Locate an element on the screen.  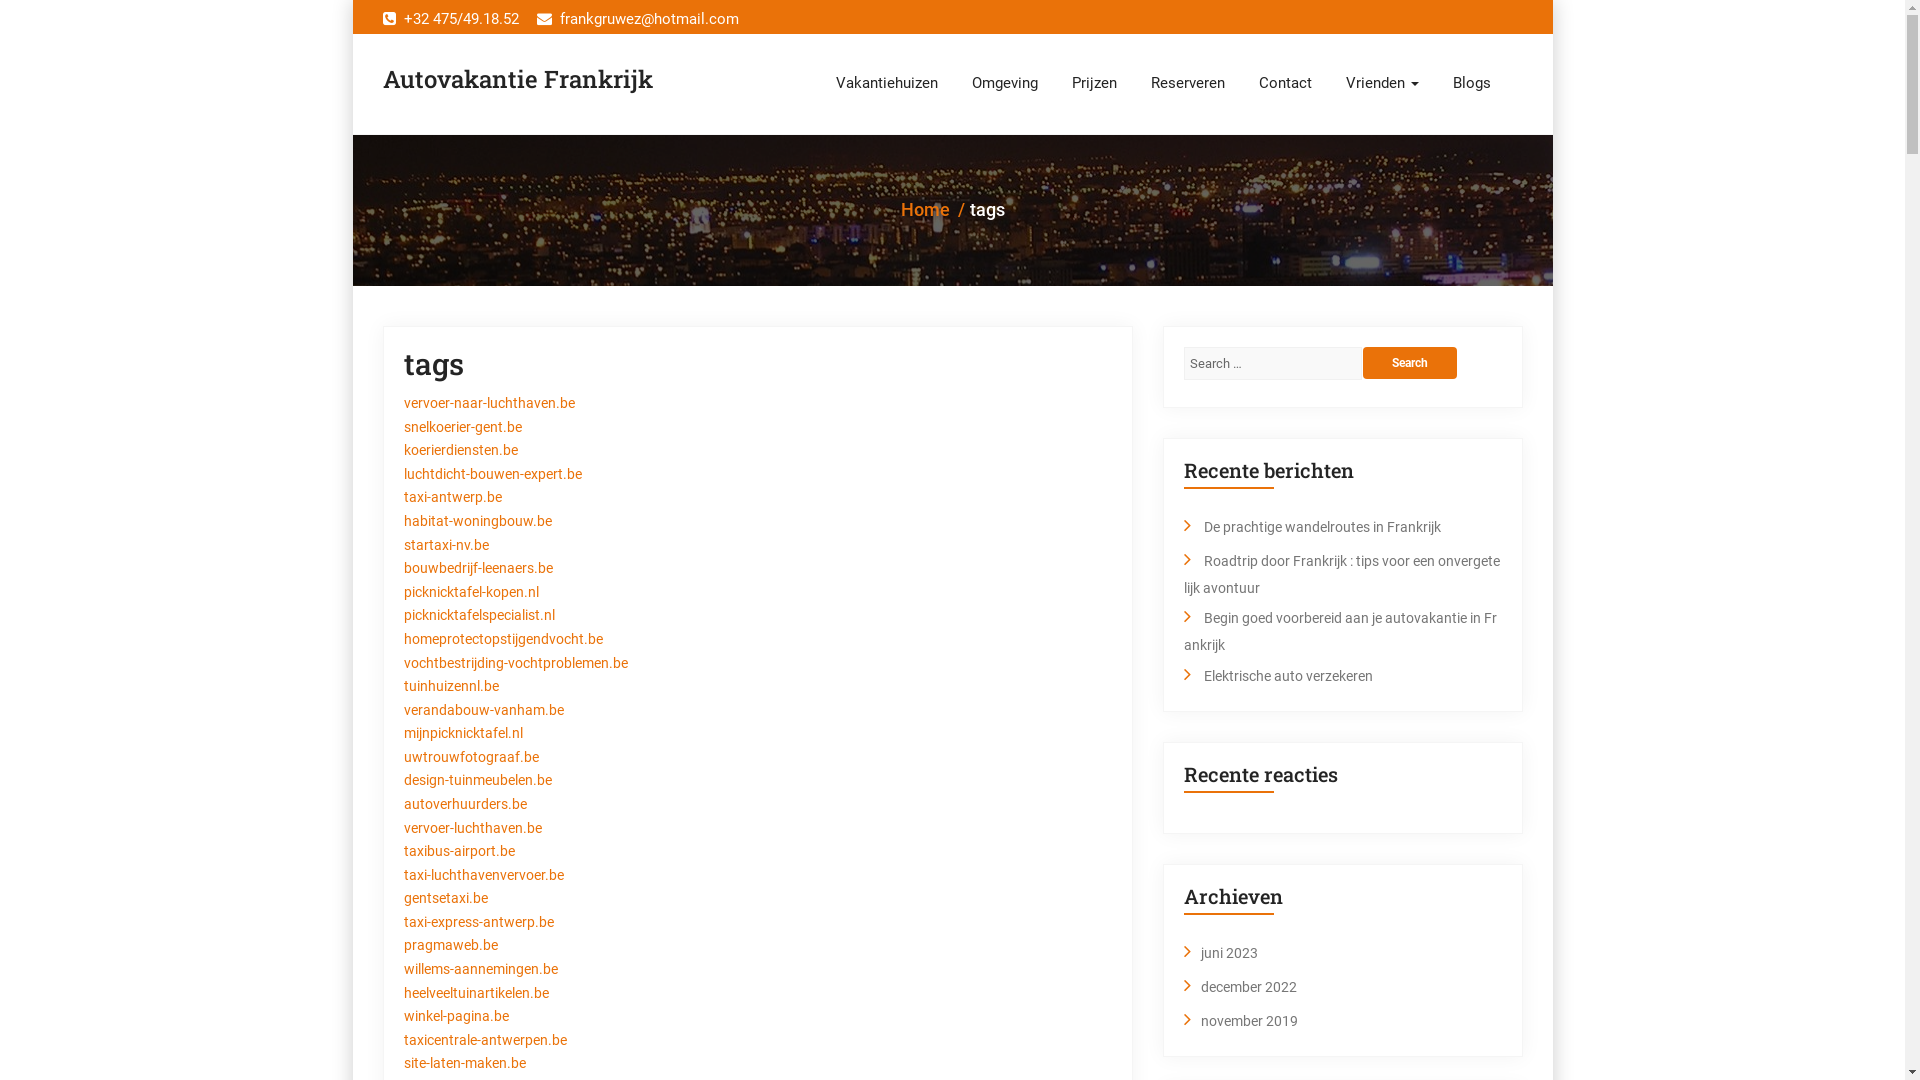
Home is located at coordinates (924, 210).